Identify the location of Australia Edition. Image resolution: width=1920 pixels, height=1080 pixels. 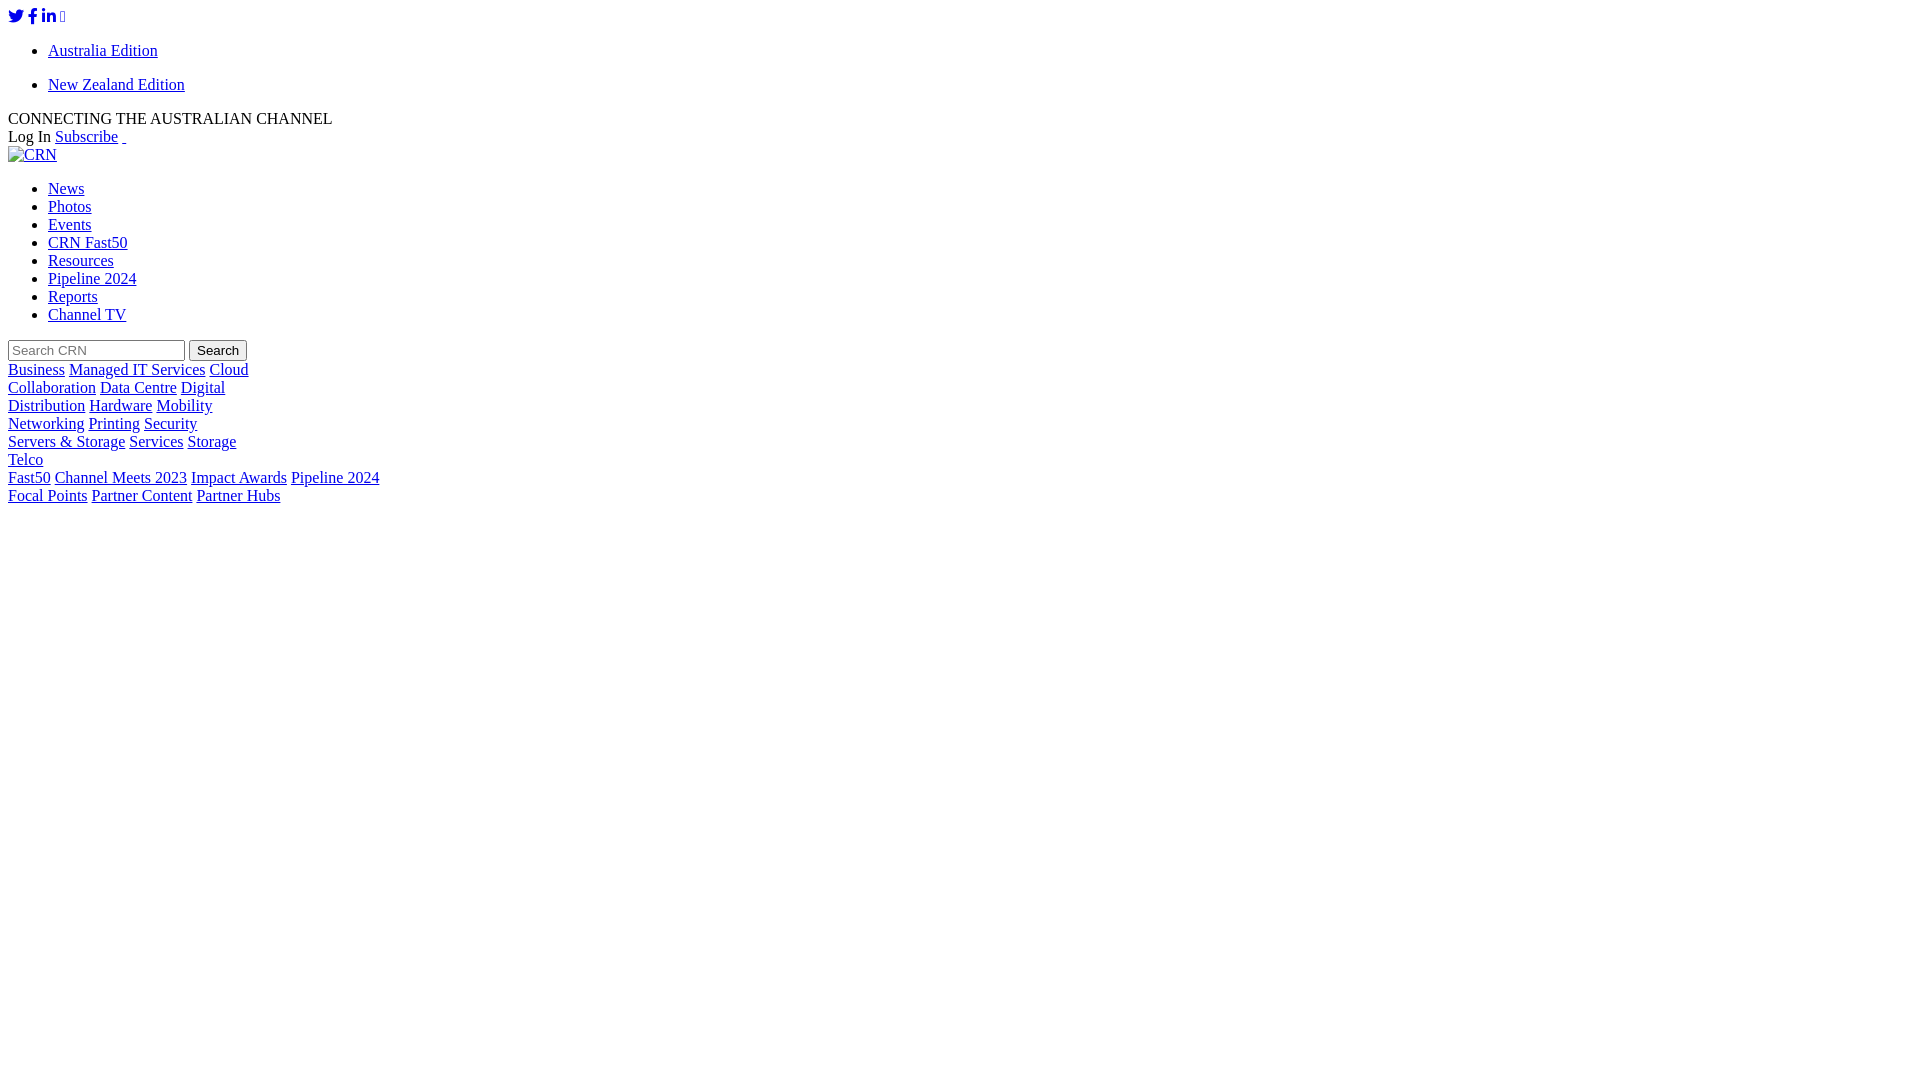
(103, 50).